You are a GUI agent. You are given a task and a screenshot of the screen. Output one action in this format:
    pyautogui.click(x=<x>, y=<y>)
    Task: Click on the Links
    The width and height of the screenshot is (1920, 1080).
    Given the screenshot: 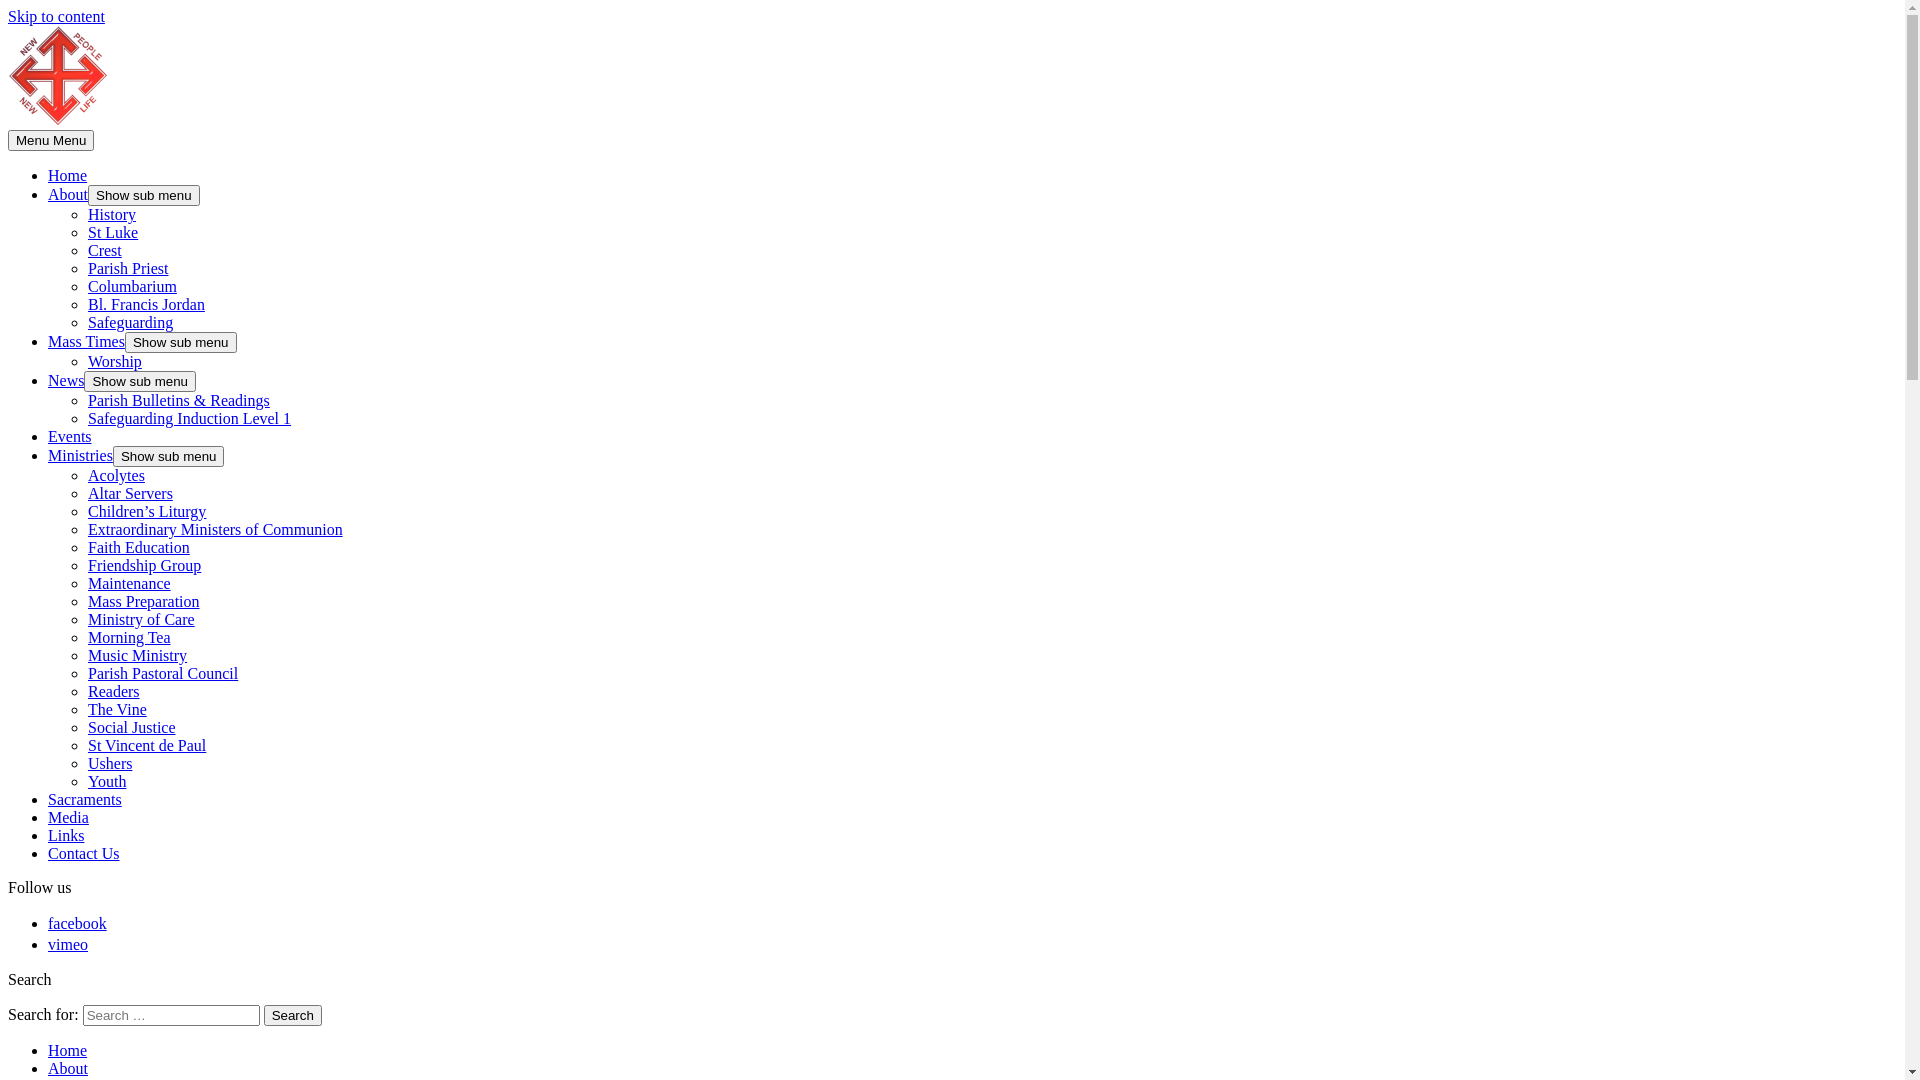 What is the action you would take?
    pyautogui.click(x=66, y=836)
    